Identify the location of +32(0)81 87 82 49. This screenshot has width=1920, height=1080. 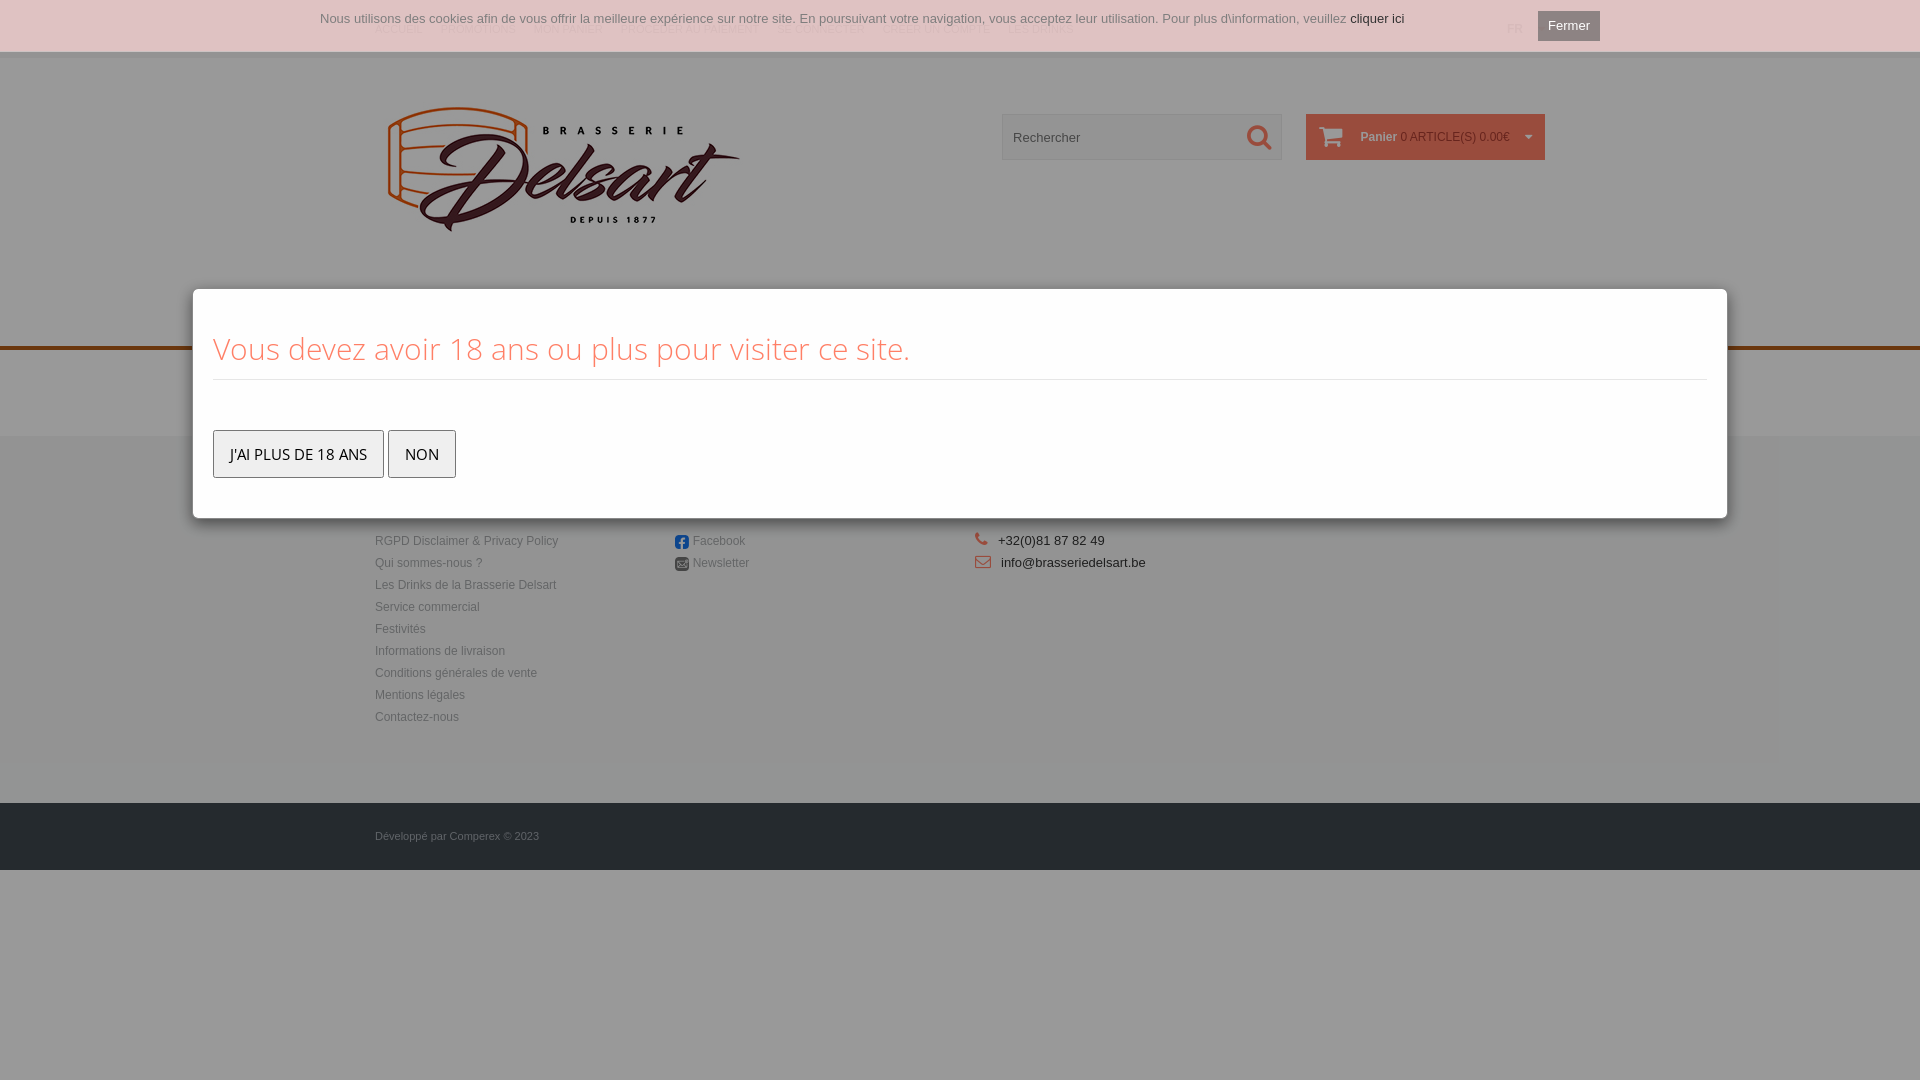
(1052, 540).